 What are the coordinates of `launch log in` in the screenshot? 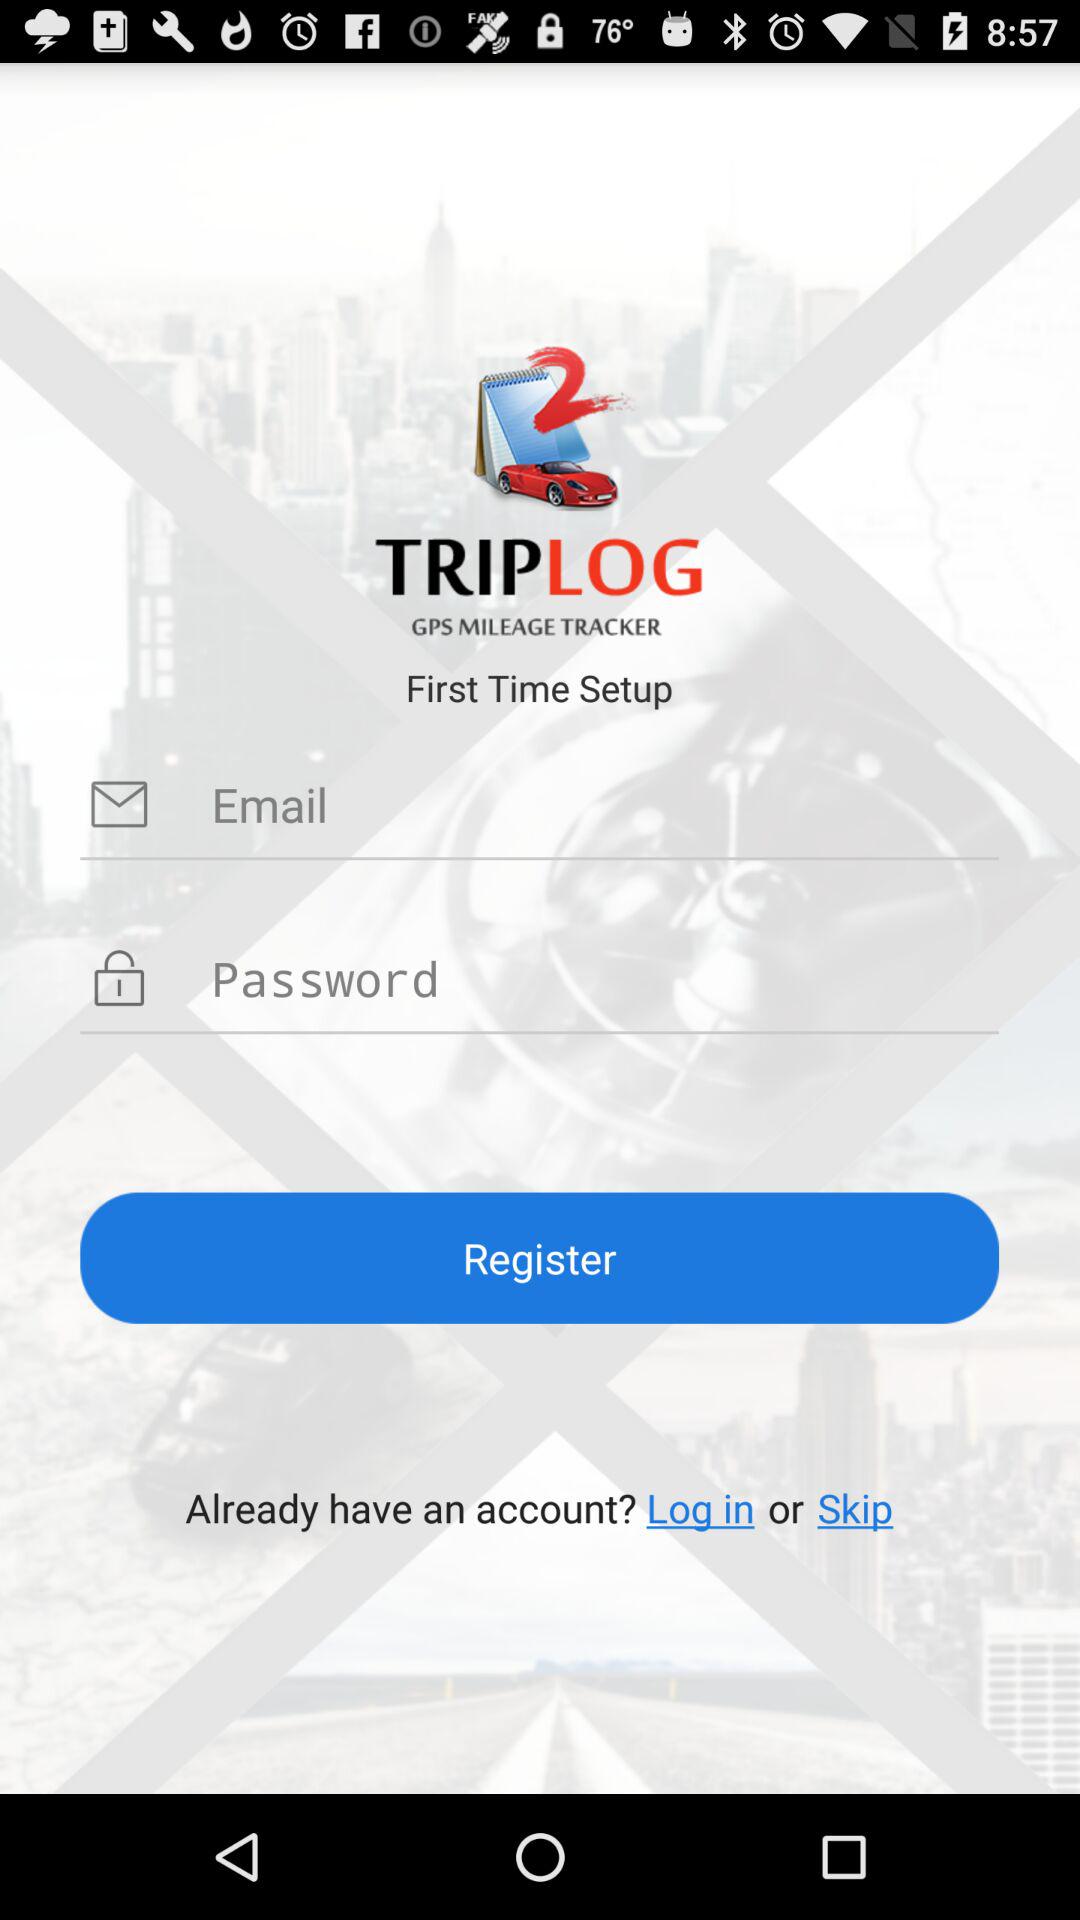 It's located at (700, 1508).